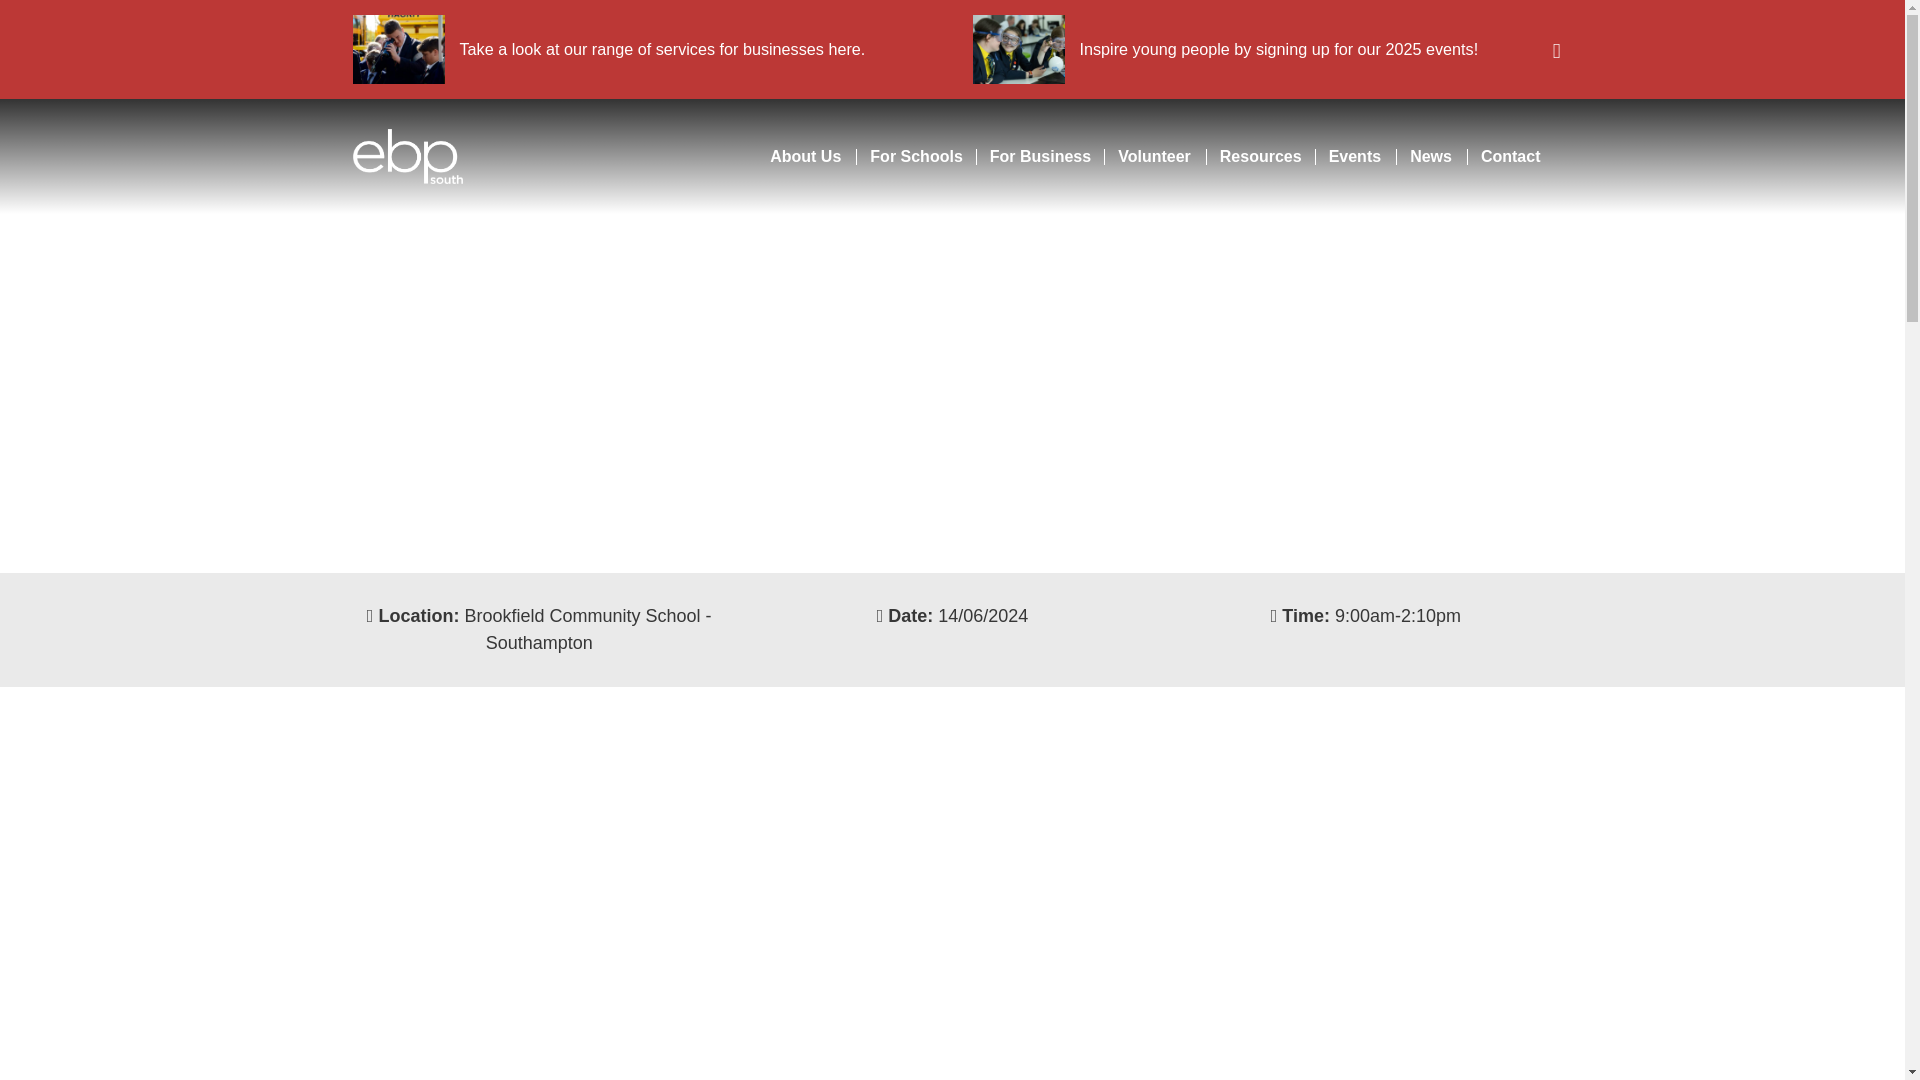 This screenshot has height=1080, width=1920. I want to click on Take a look at our range of services for businesses here., so click(608, 50).